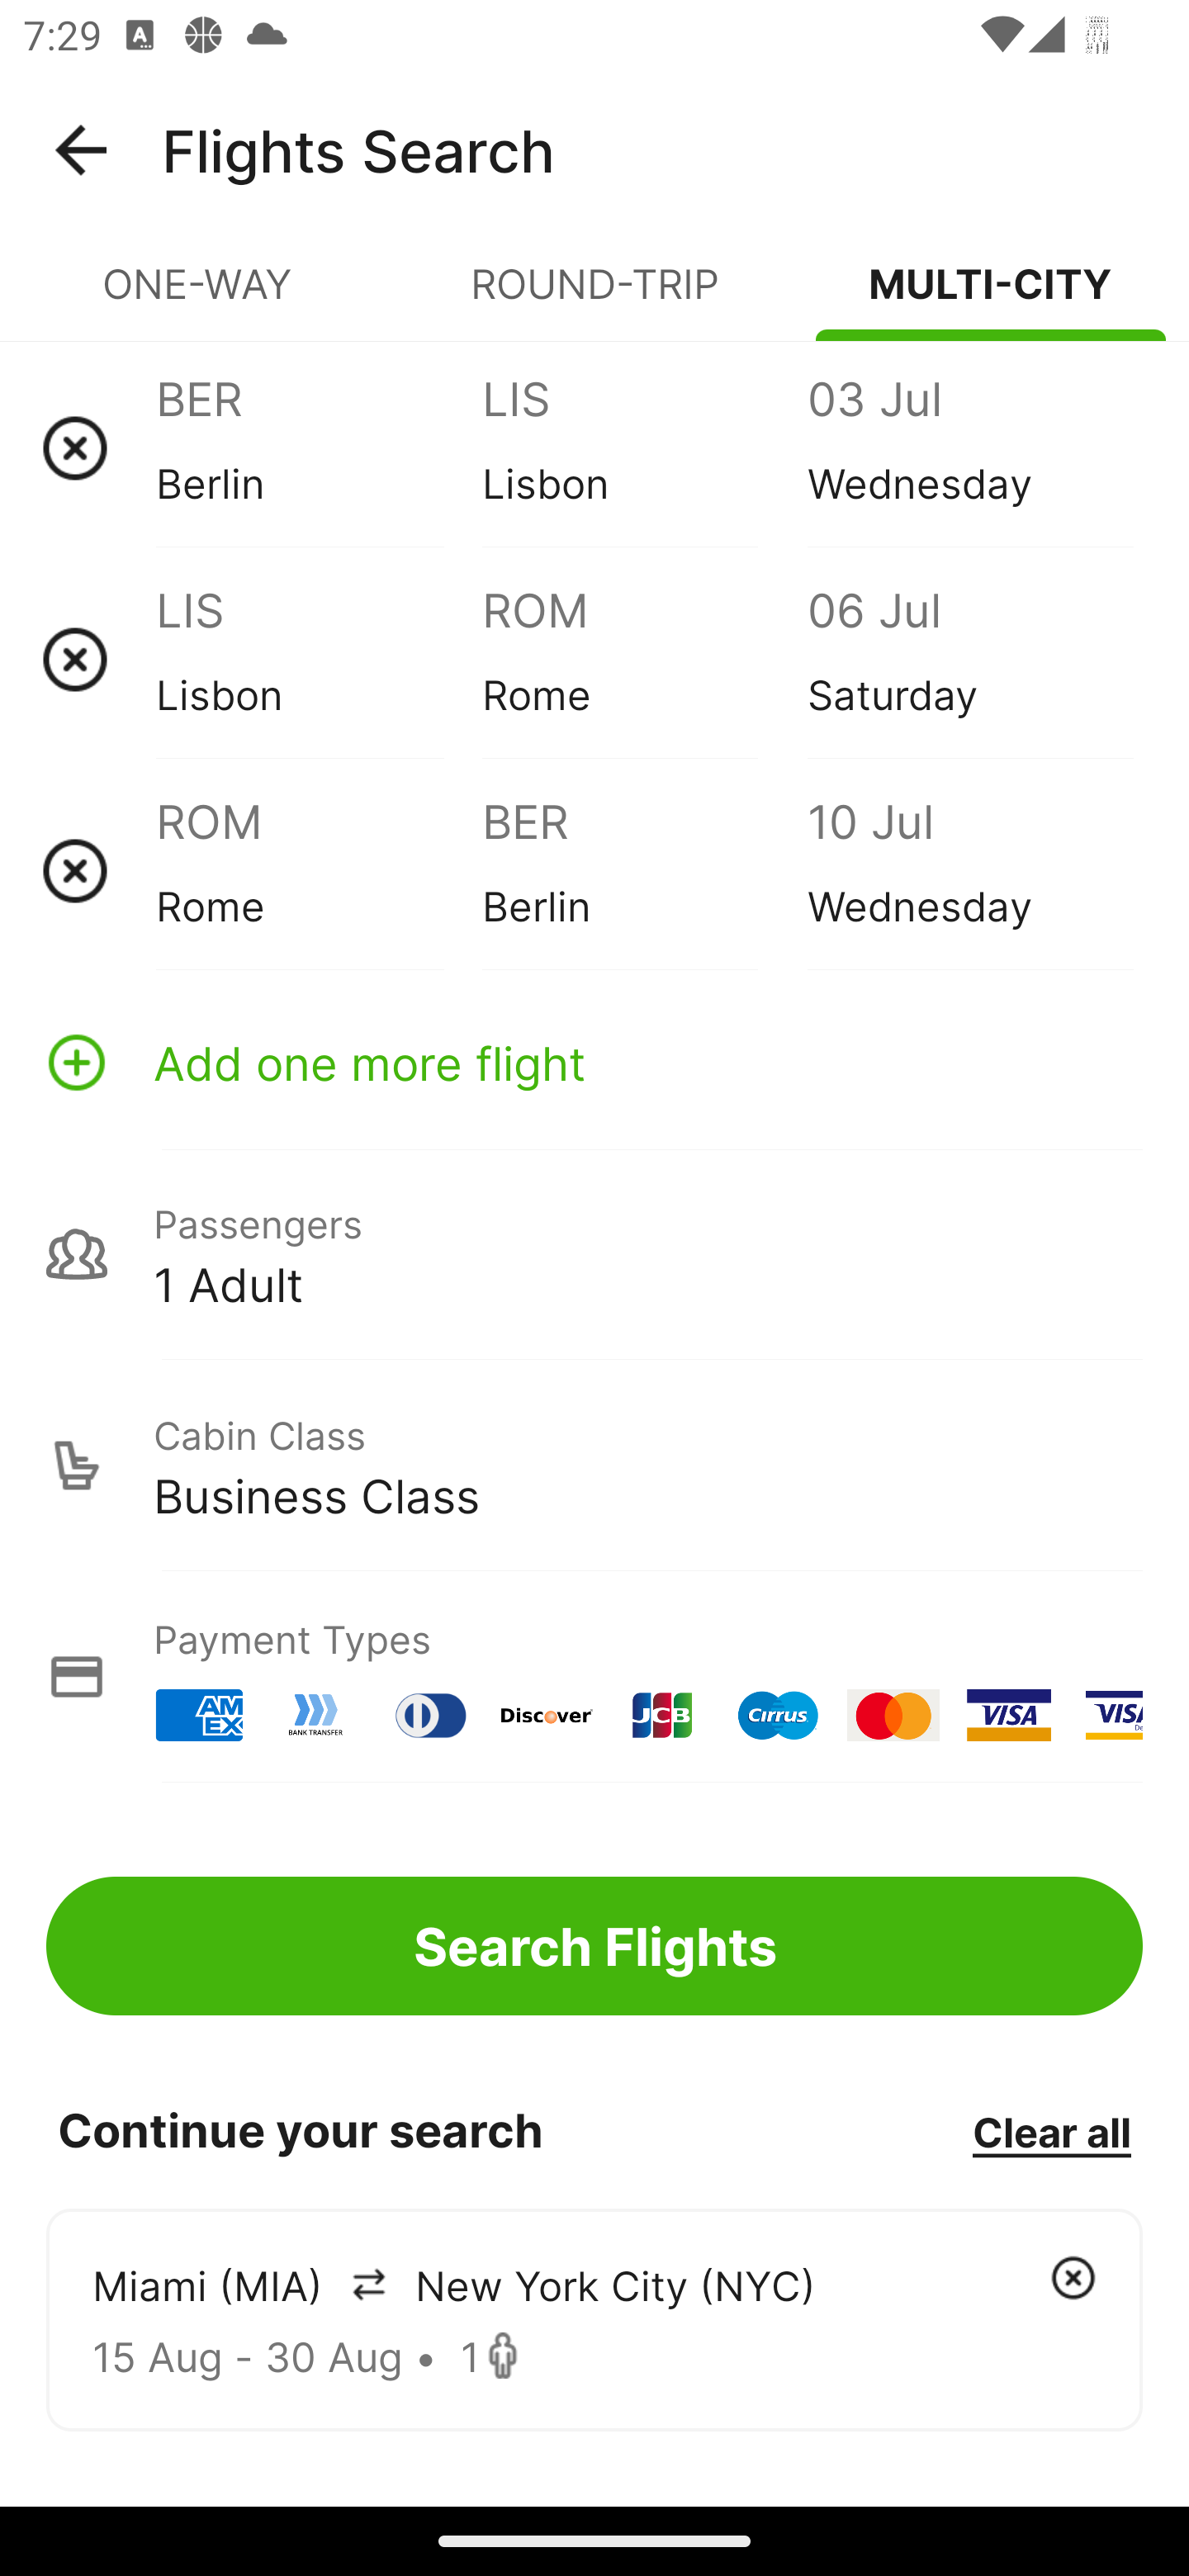  Describe the element at coordinates (198, 297) in the screenshot. I see `ONE-WAY` at that location.